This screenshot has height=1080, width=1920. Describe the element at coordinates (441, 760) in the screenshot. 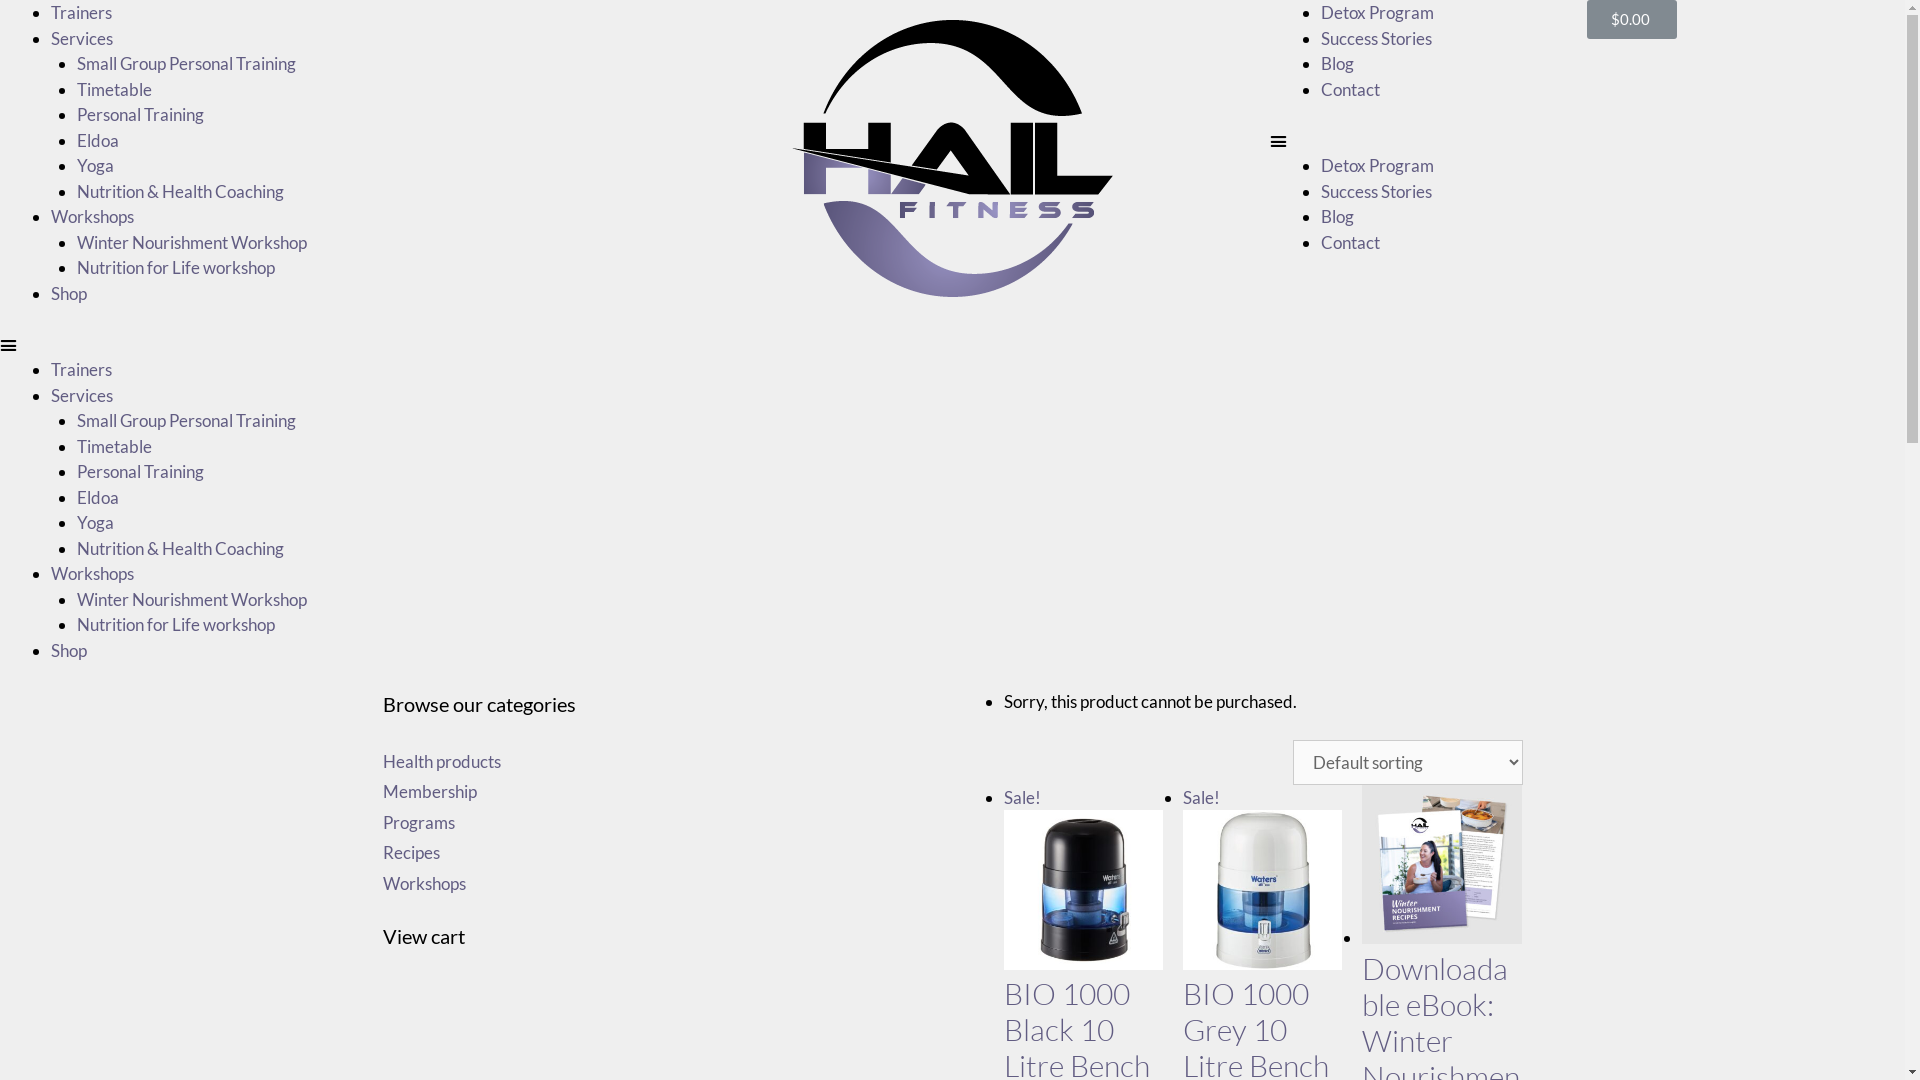

I see `Health products` at that location.